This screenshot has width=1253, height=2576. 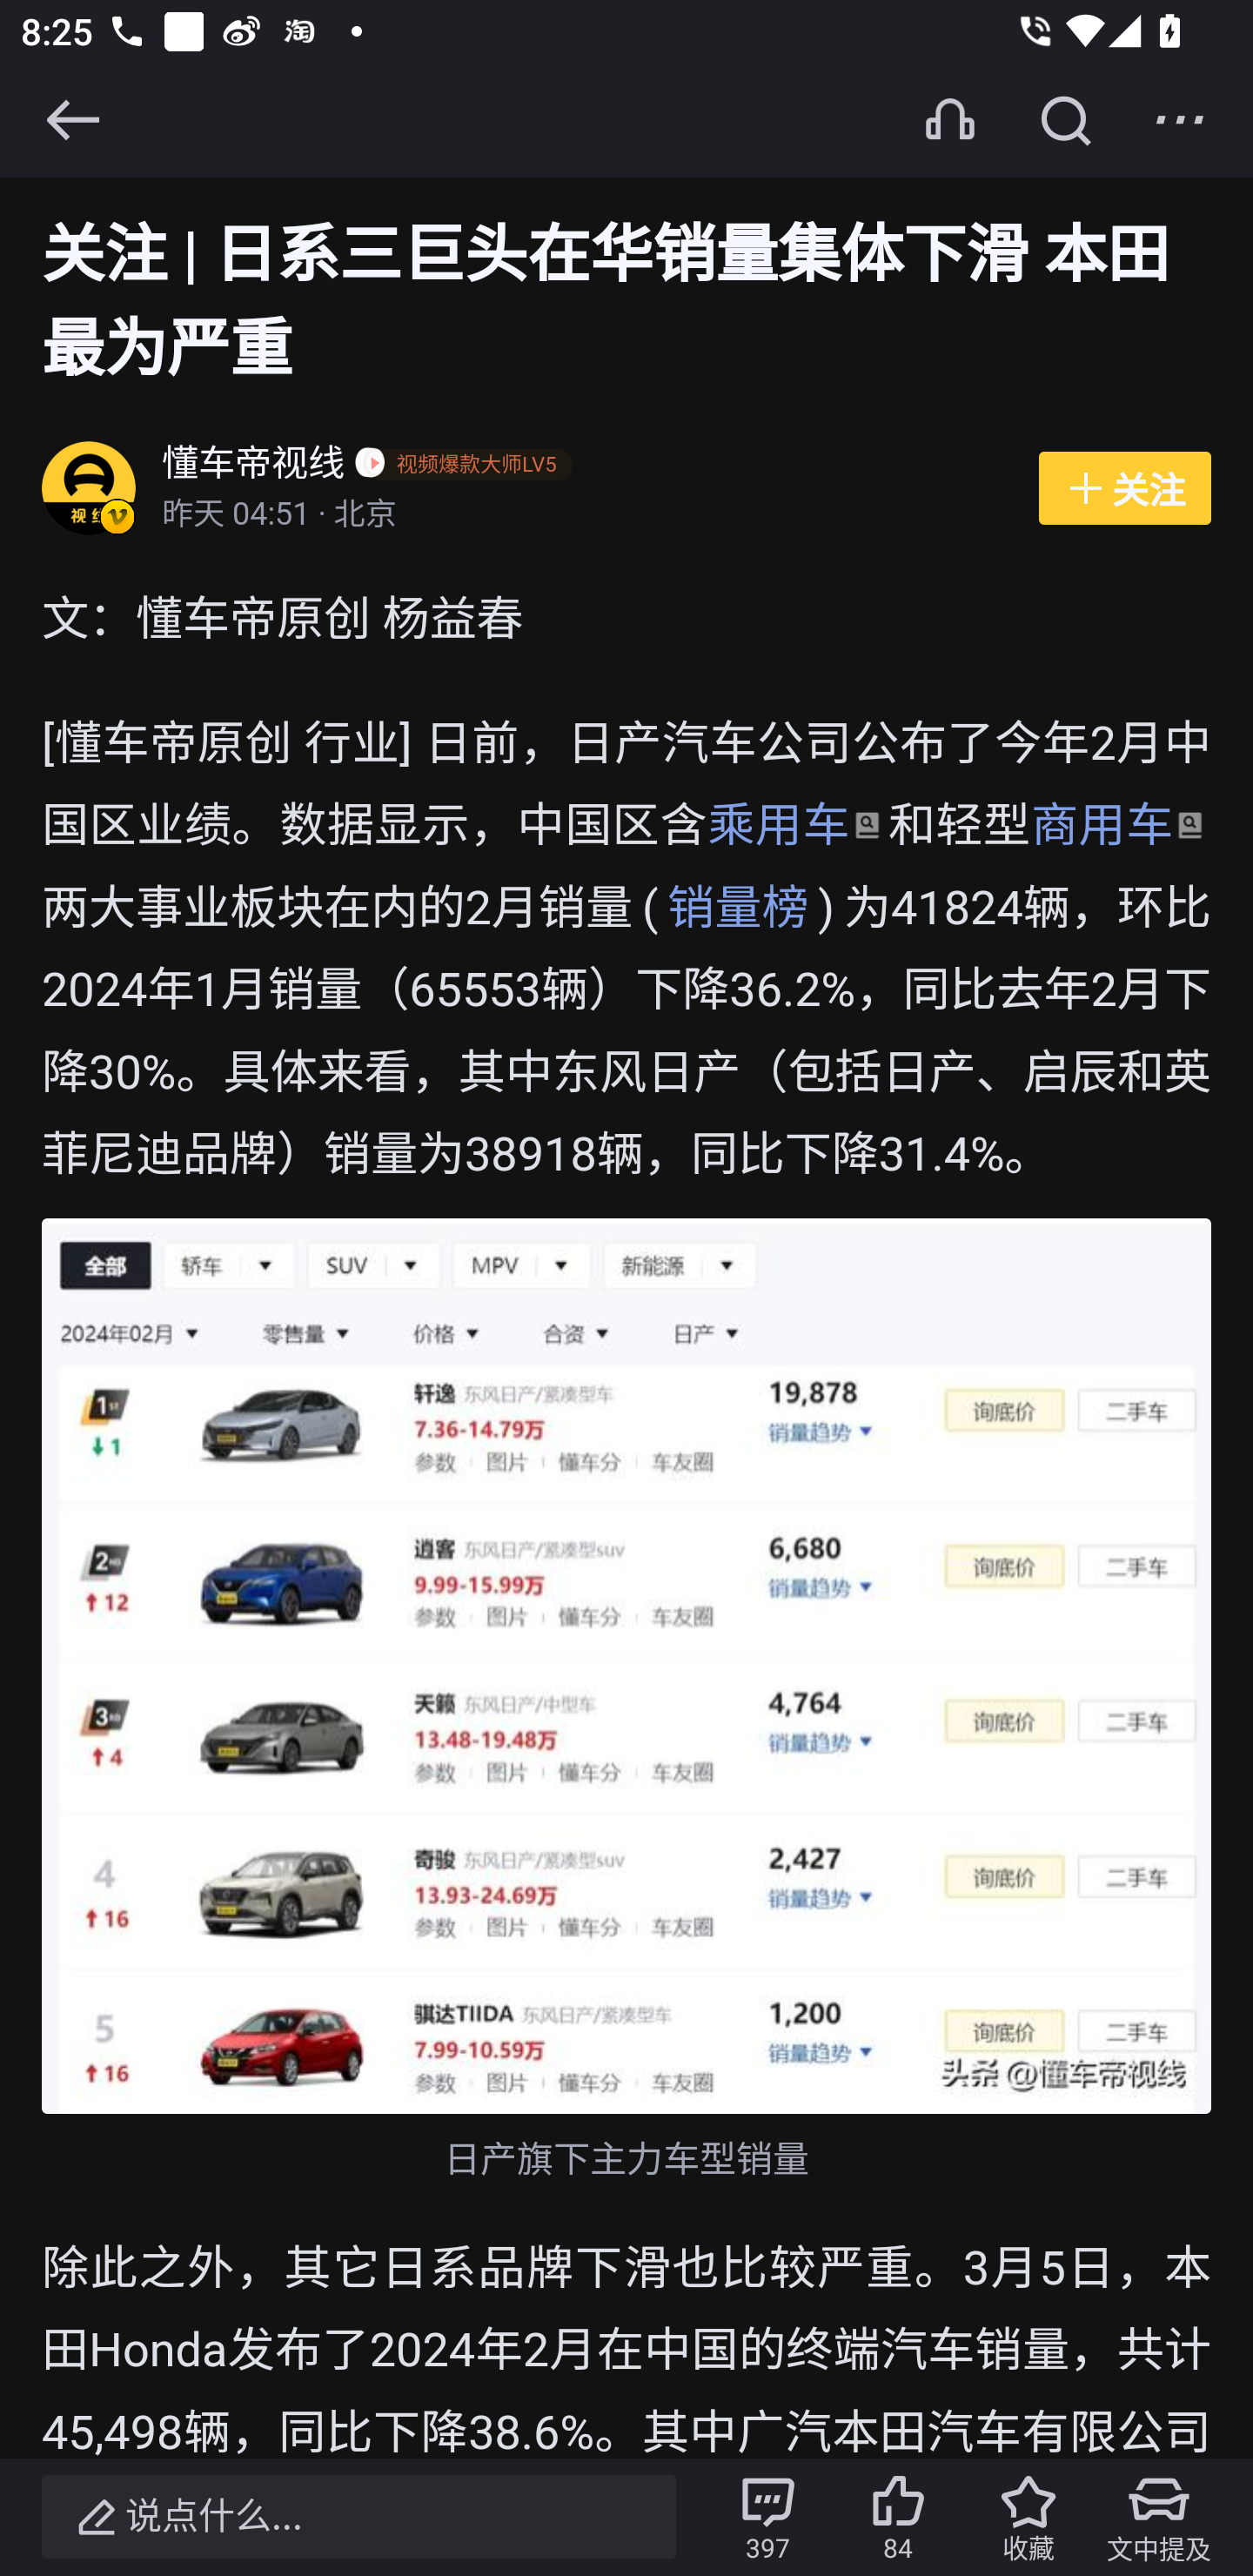 What do you see at coordinates (1065, 119) in the screenshot?
I see `` at bounding box center [1065, 119].